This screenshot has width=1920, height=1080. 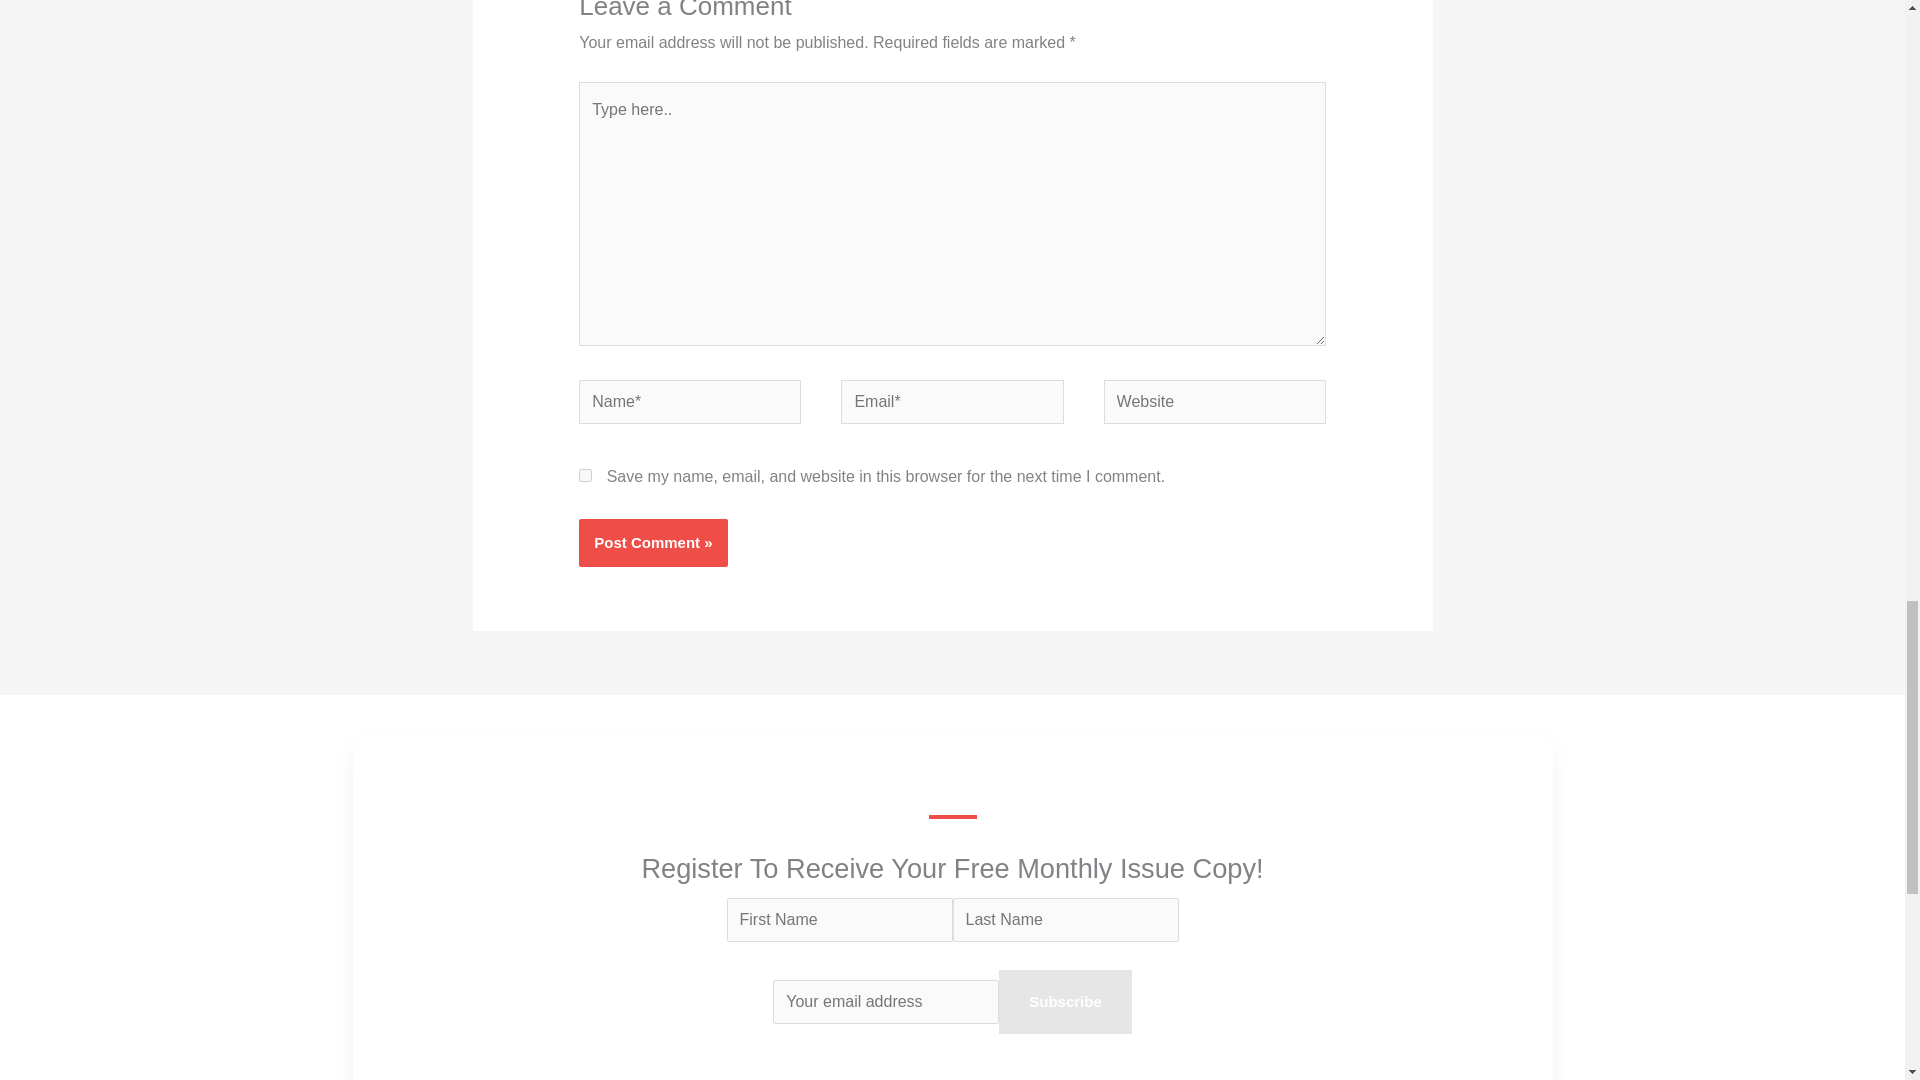 I want to click on yes, so click(x=585, y=474).